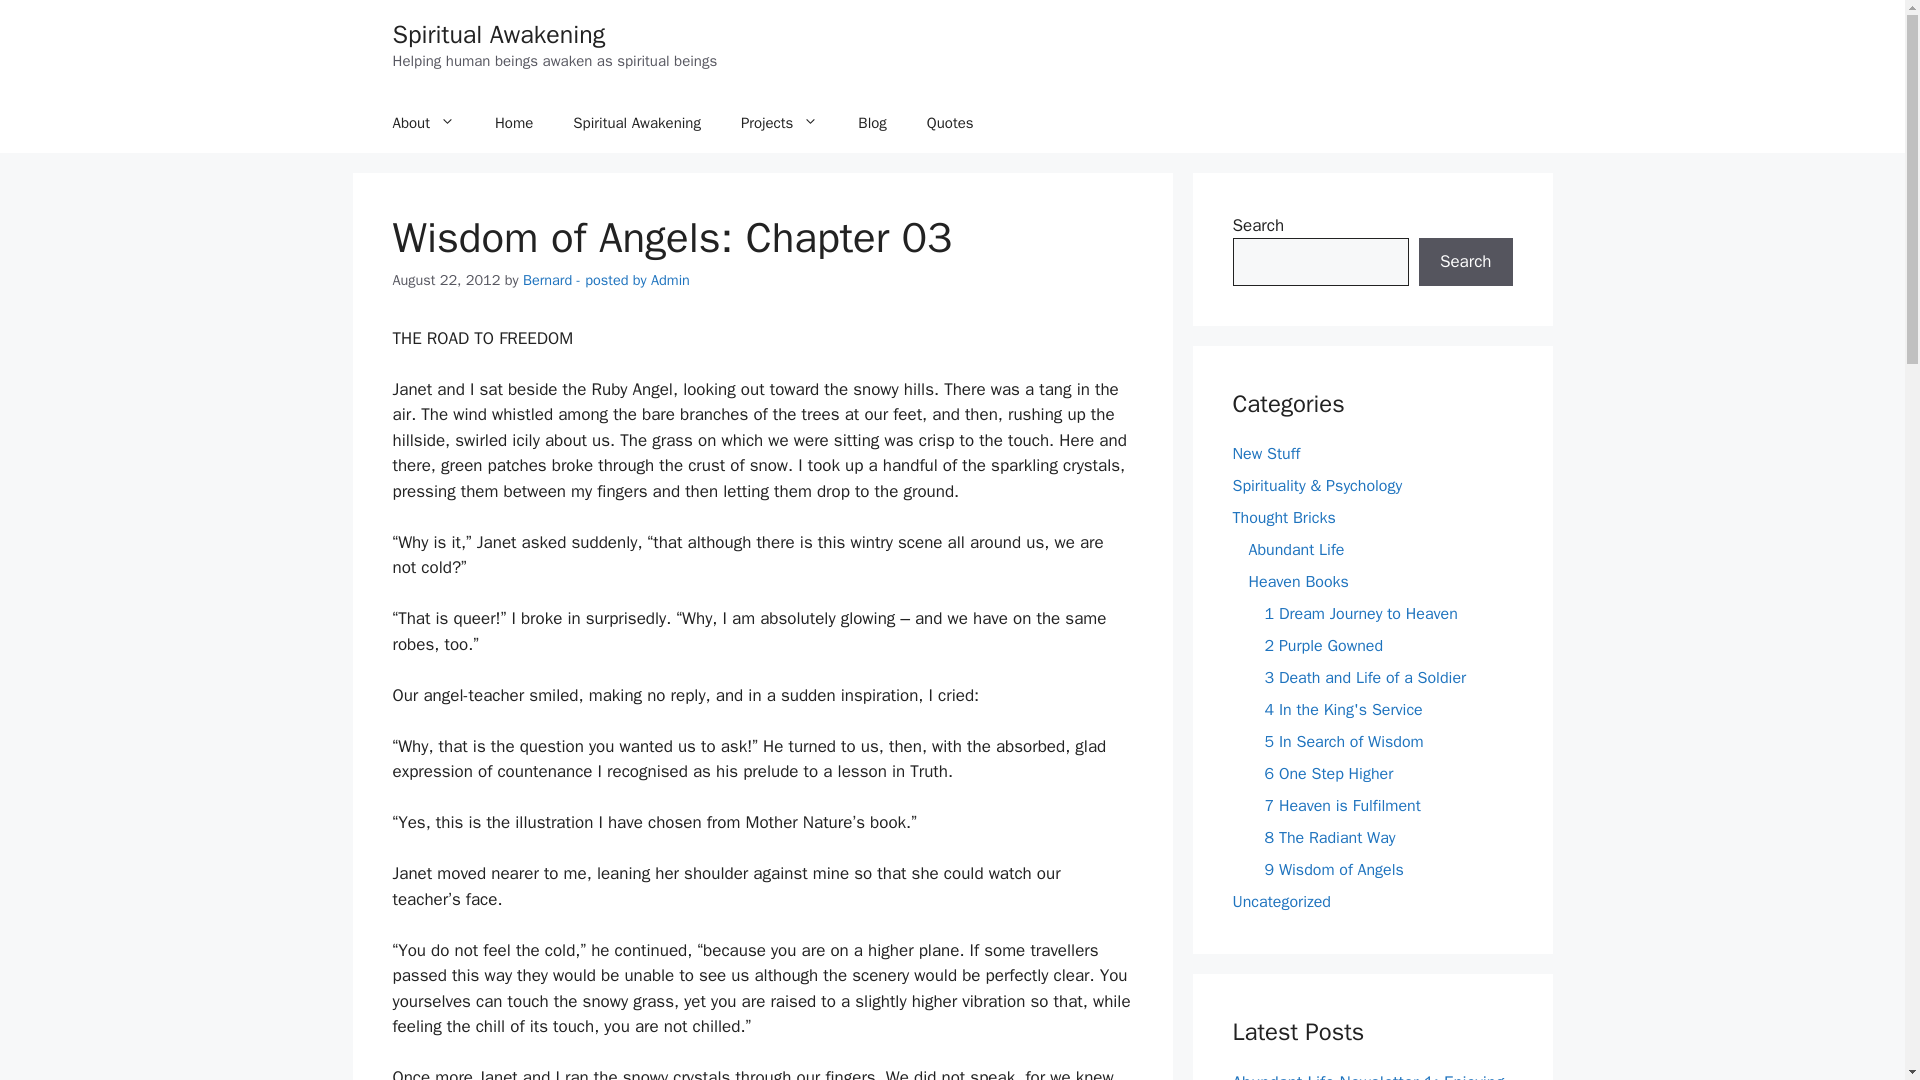  What do you see at coordinates (636, 122) in the screenshot?
I see `Spiritual Awakening` at bounding box center [636, 122].